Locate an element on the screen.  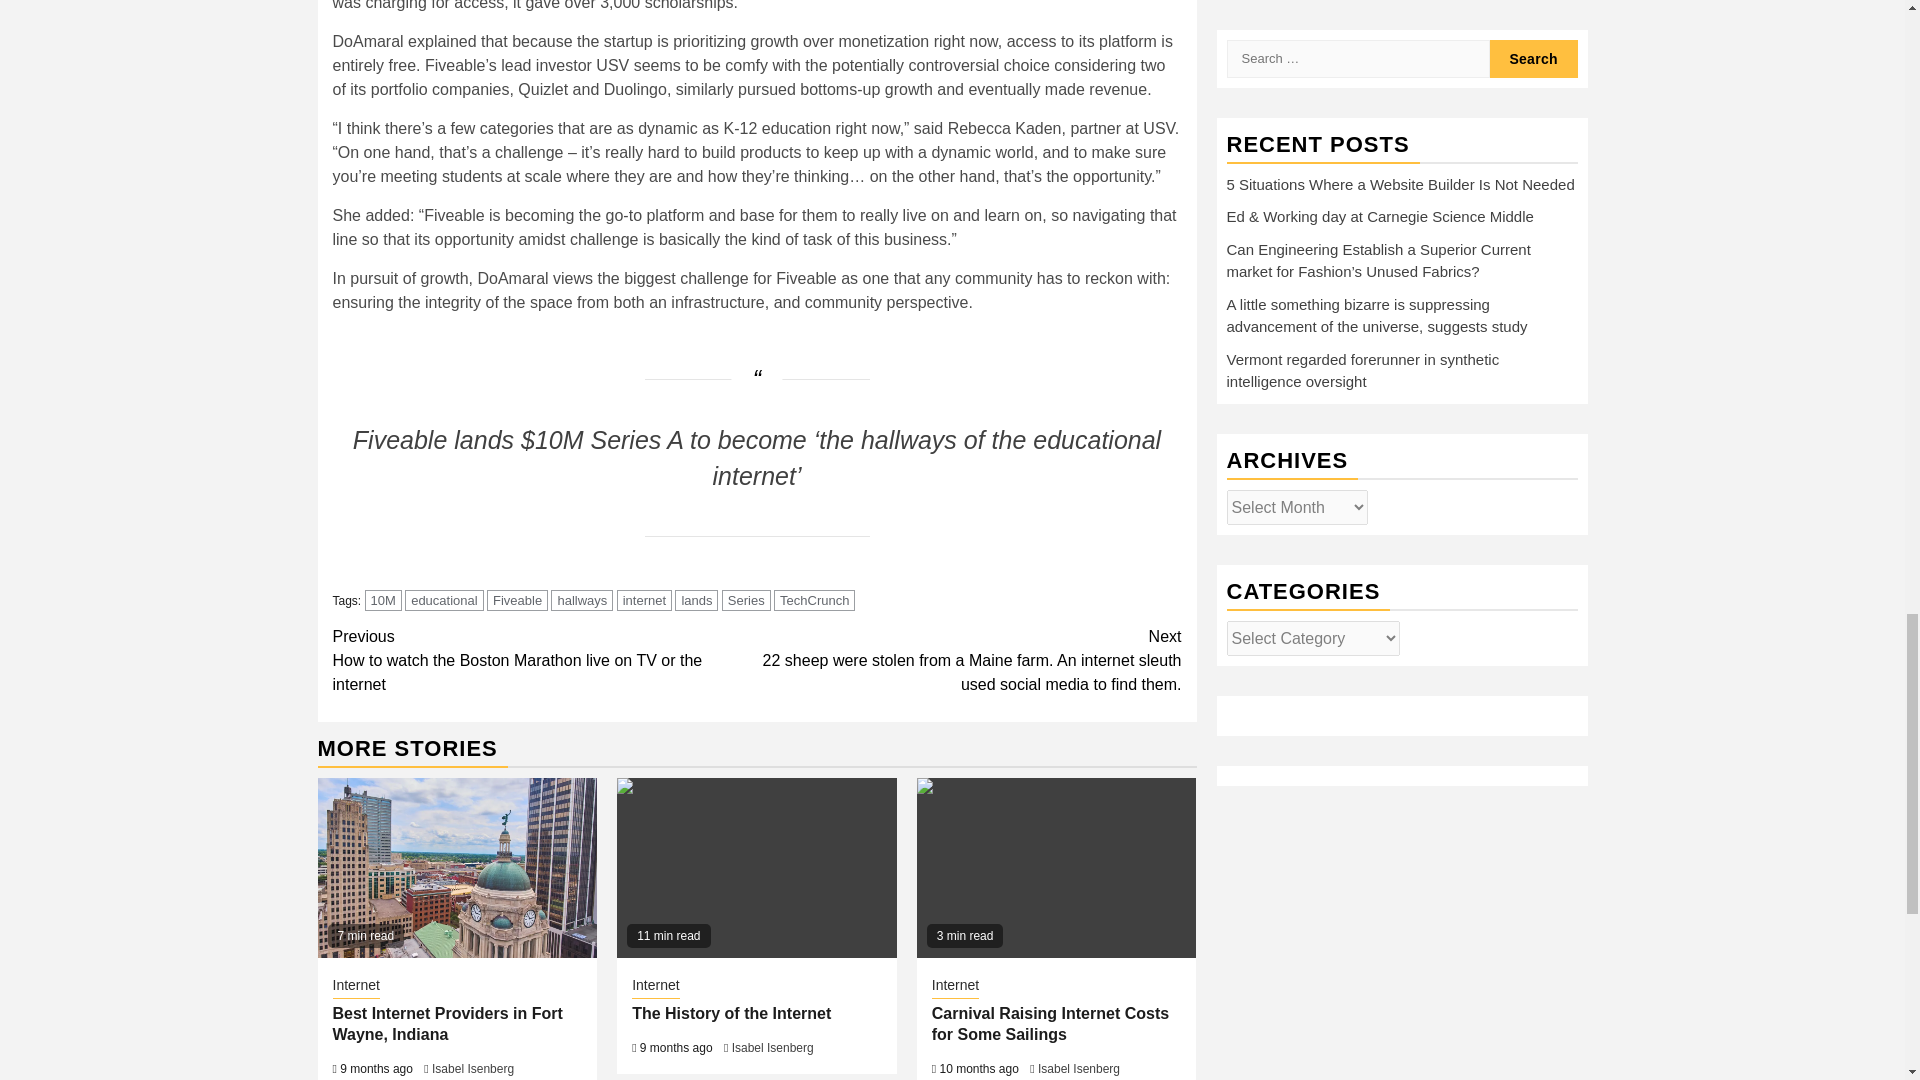
Series is located at coordinates (746, 600).